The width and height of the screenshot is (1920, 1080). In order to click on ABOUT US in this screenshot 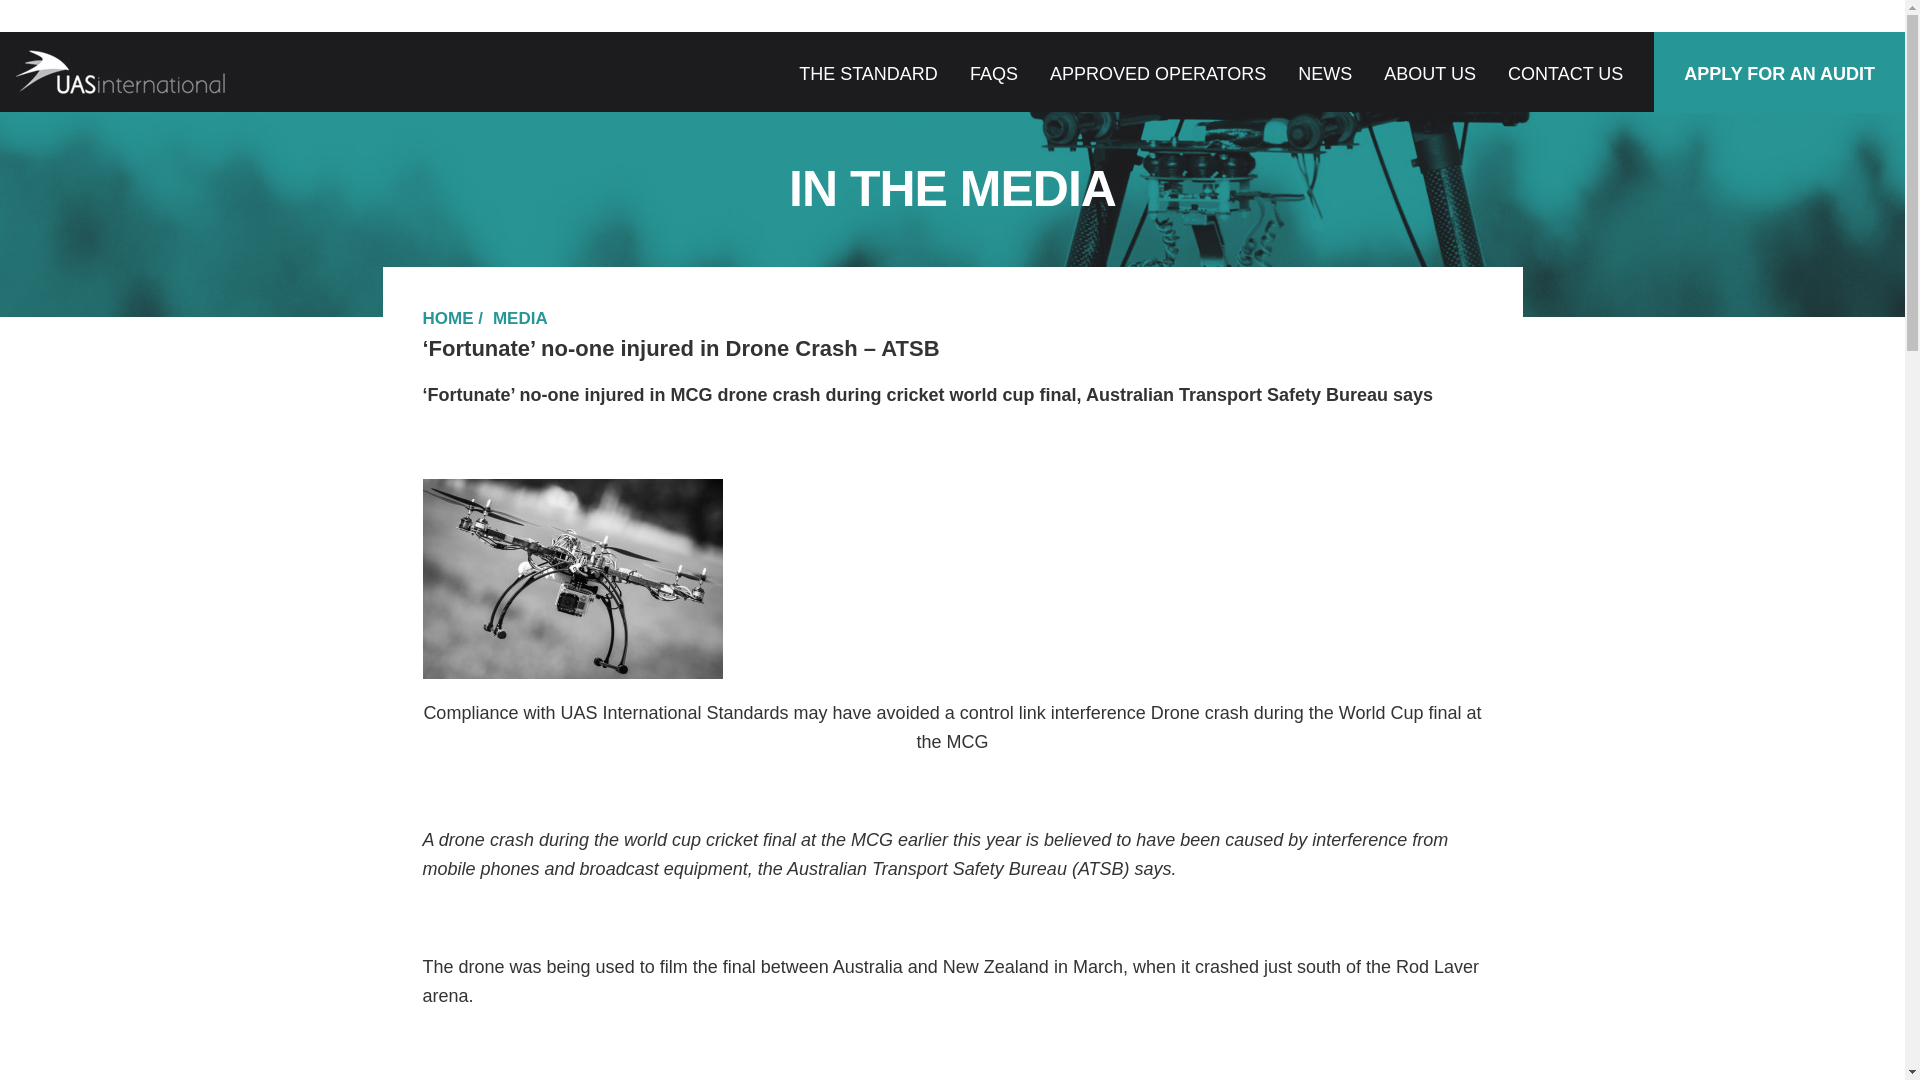, I will do `click(1430, 74)`.